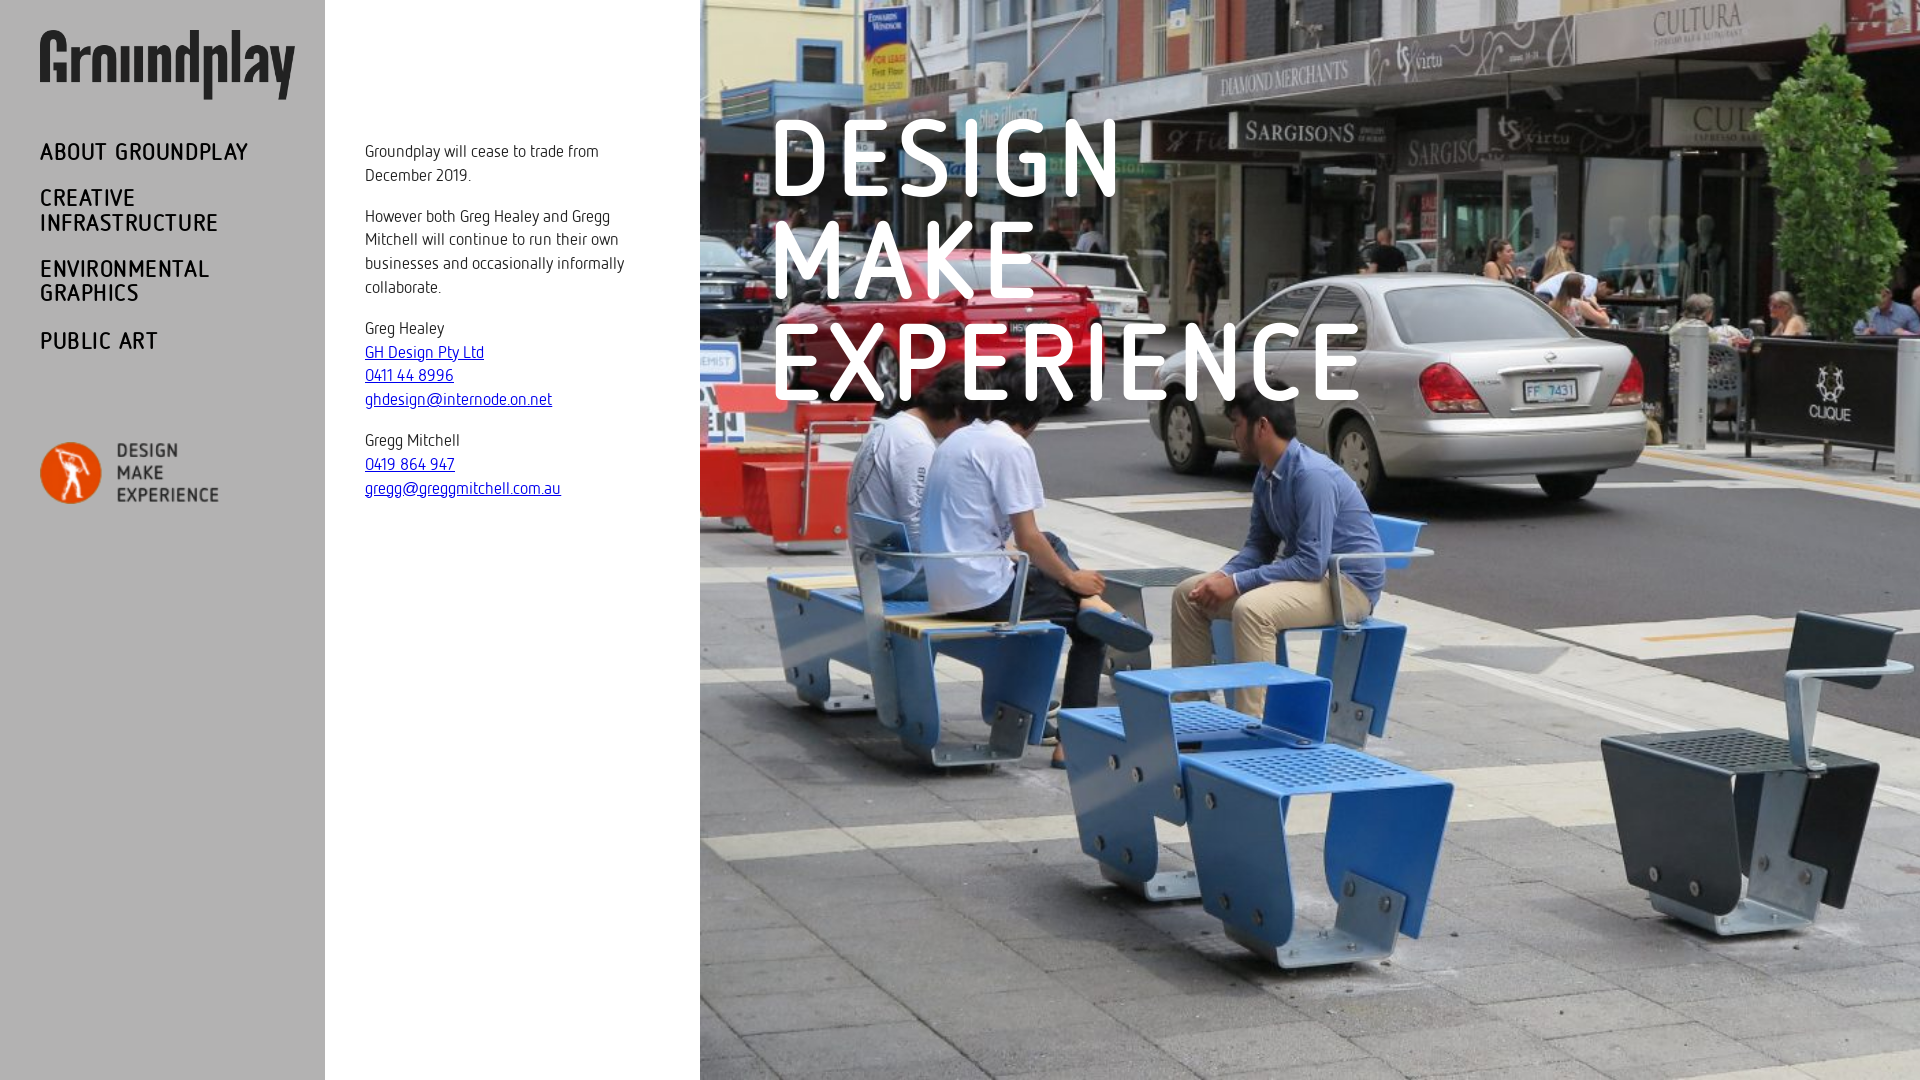  Describe the element at coordinates (424, 352) in the screenshot. I see `GH Design Pty Ltd` at that location.